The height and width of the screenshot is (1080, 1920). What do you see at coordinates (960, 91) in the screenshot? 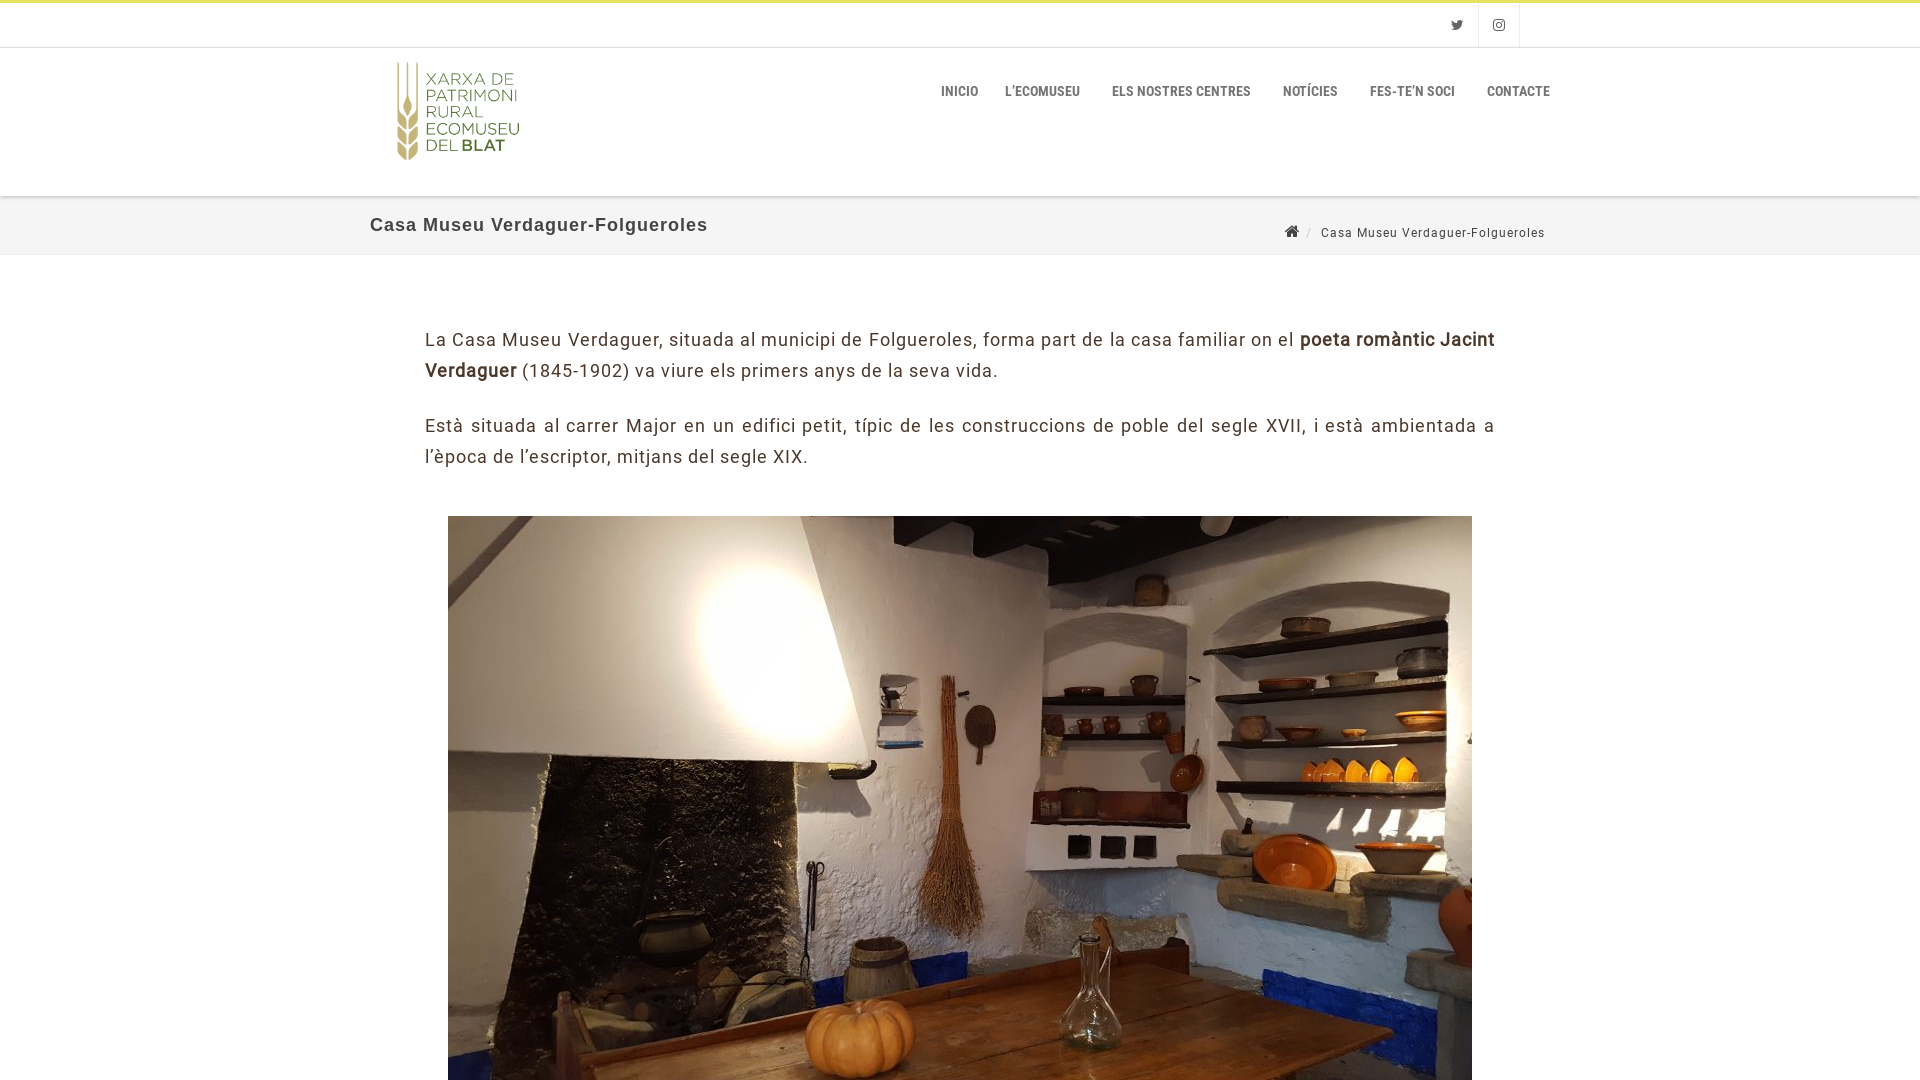
I see `INICIO` at bounding box center [960, 91].